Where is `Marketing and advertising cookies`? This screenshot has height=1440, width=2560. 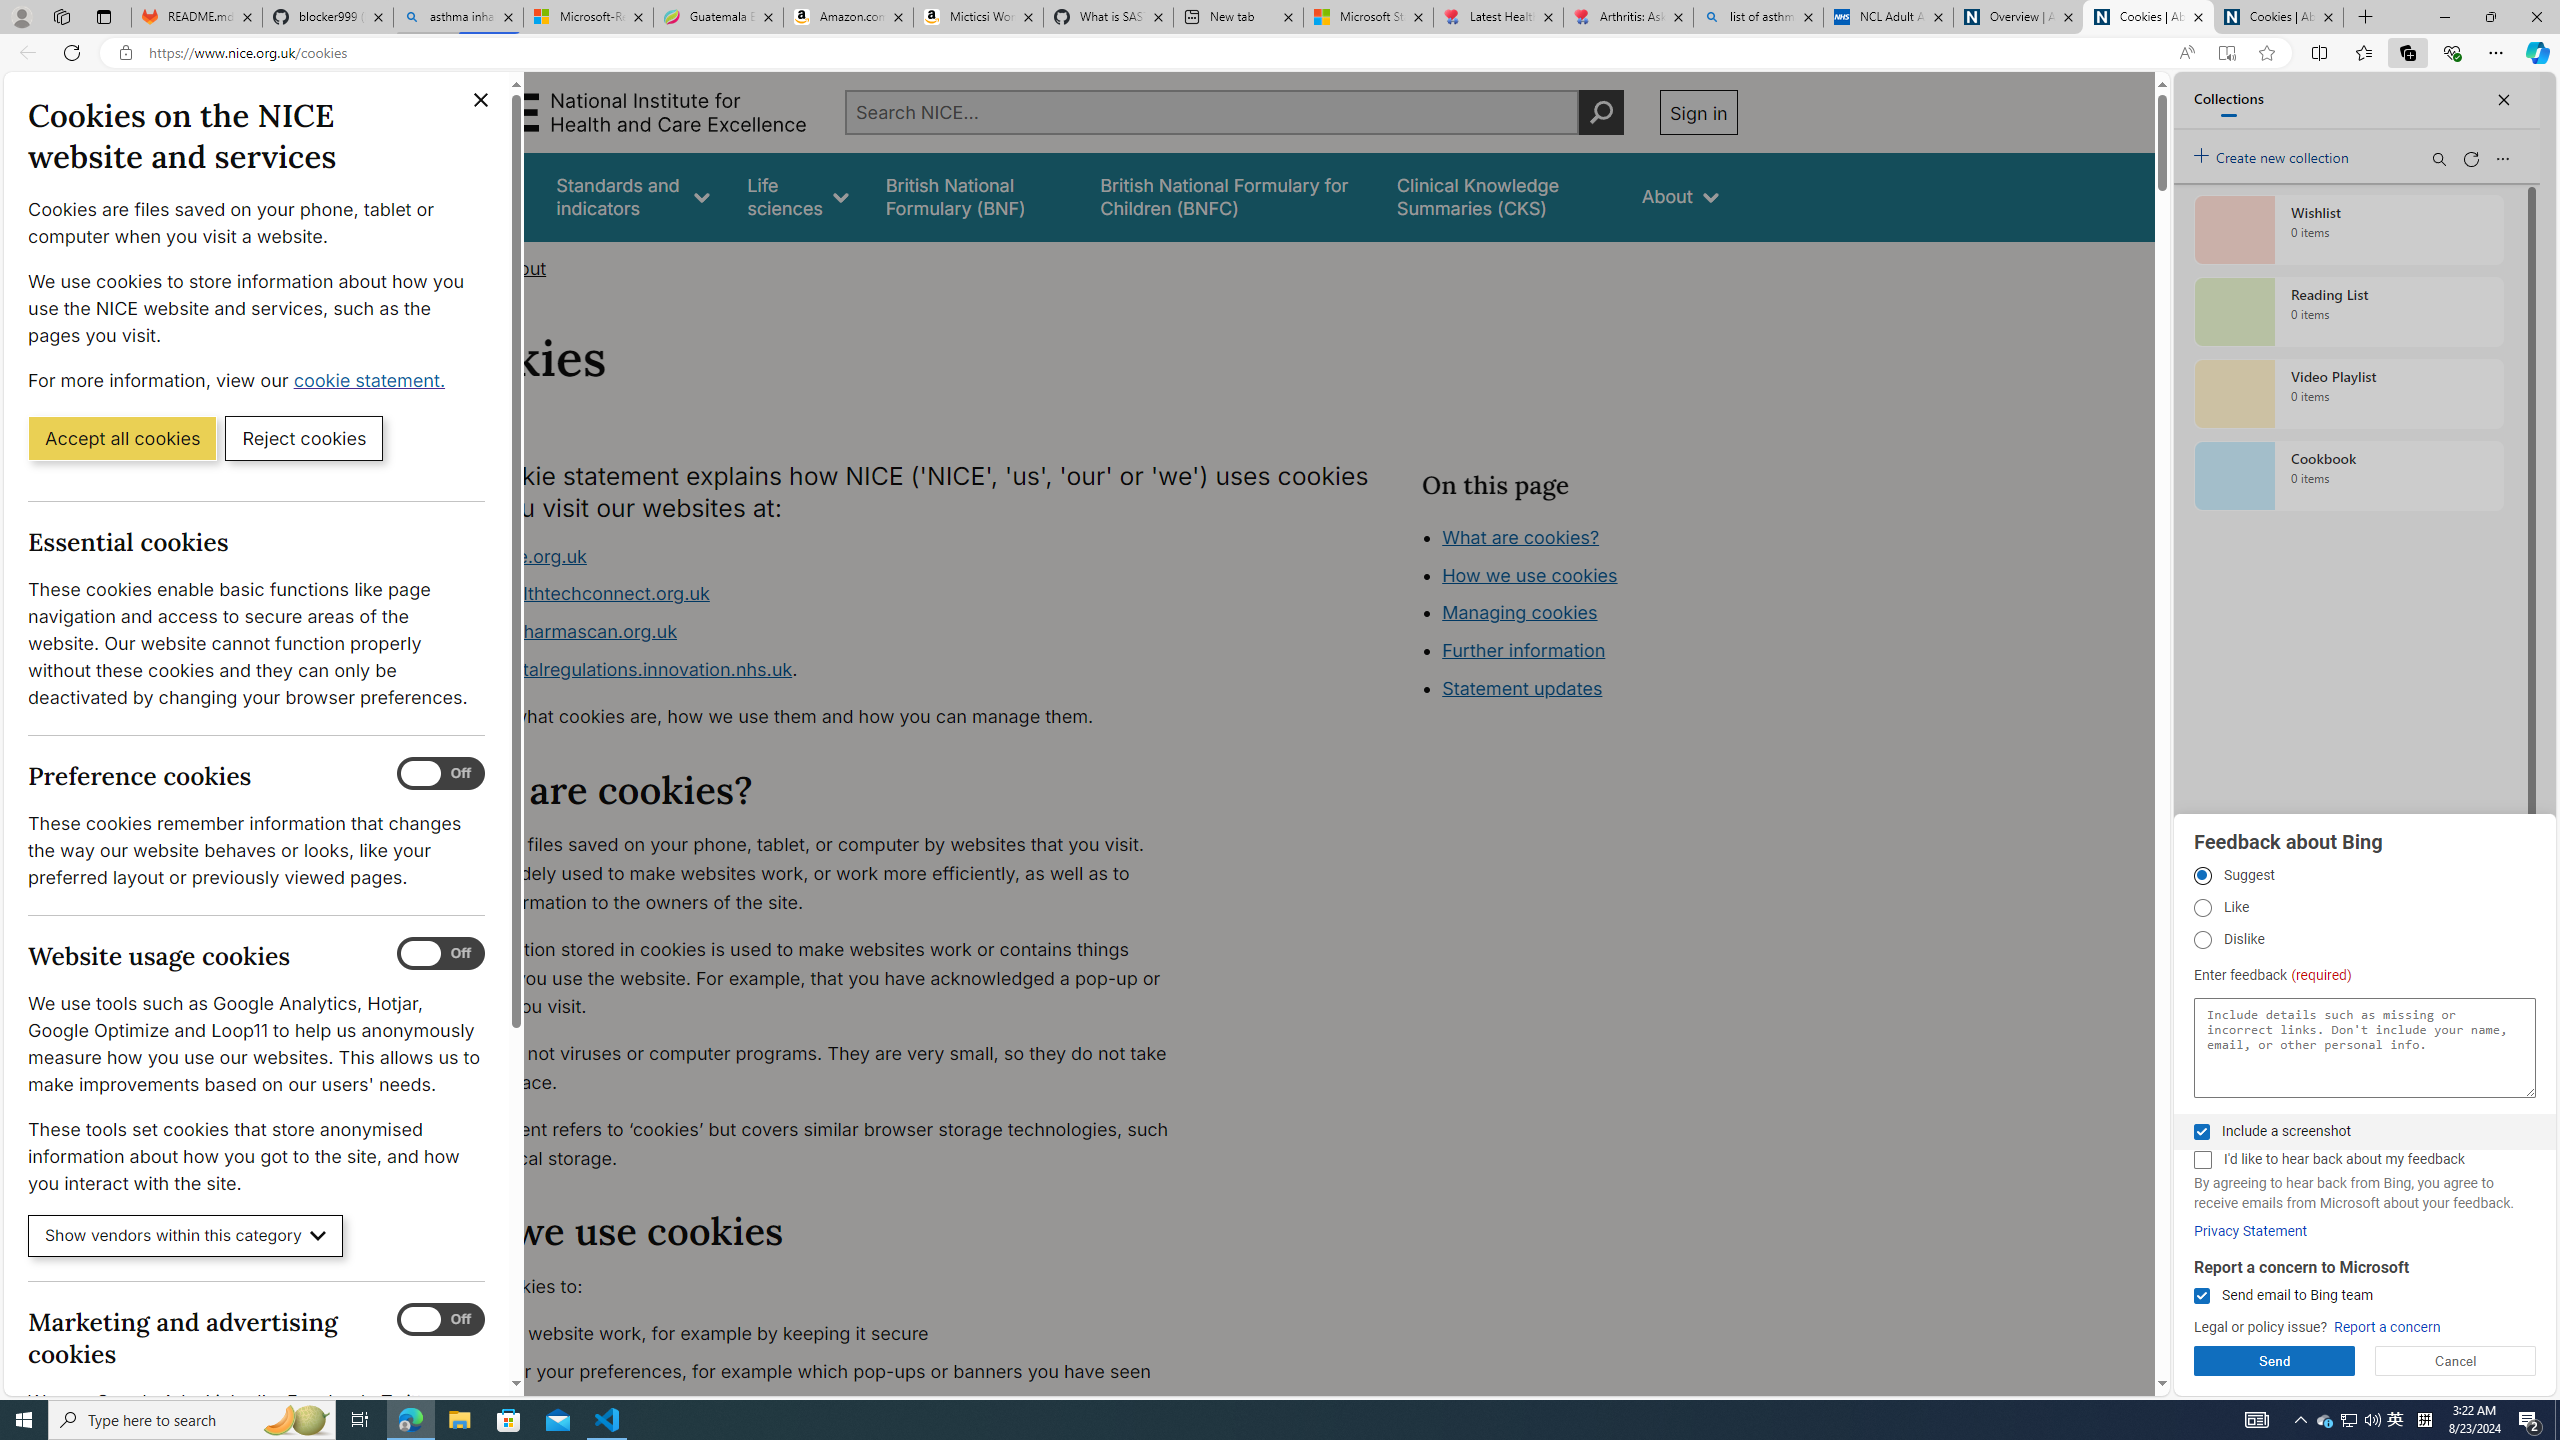
Marketing and advertising cookies is located at coordinates (441, 1320).